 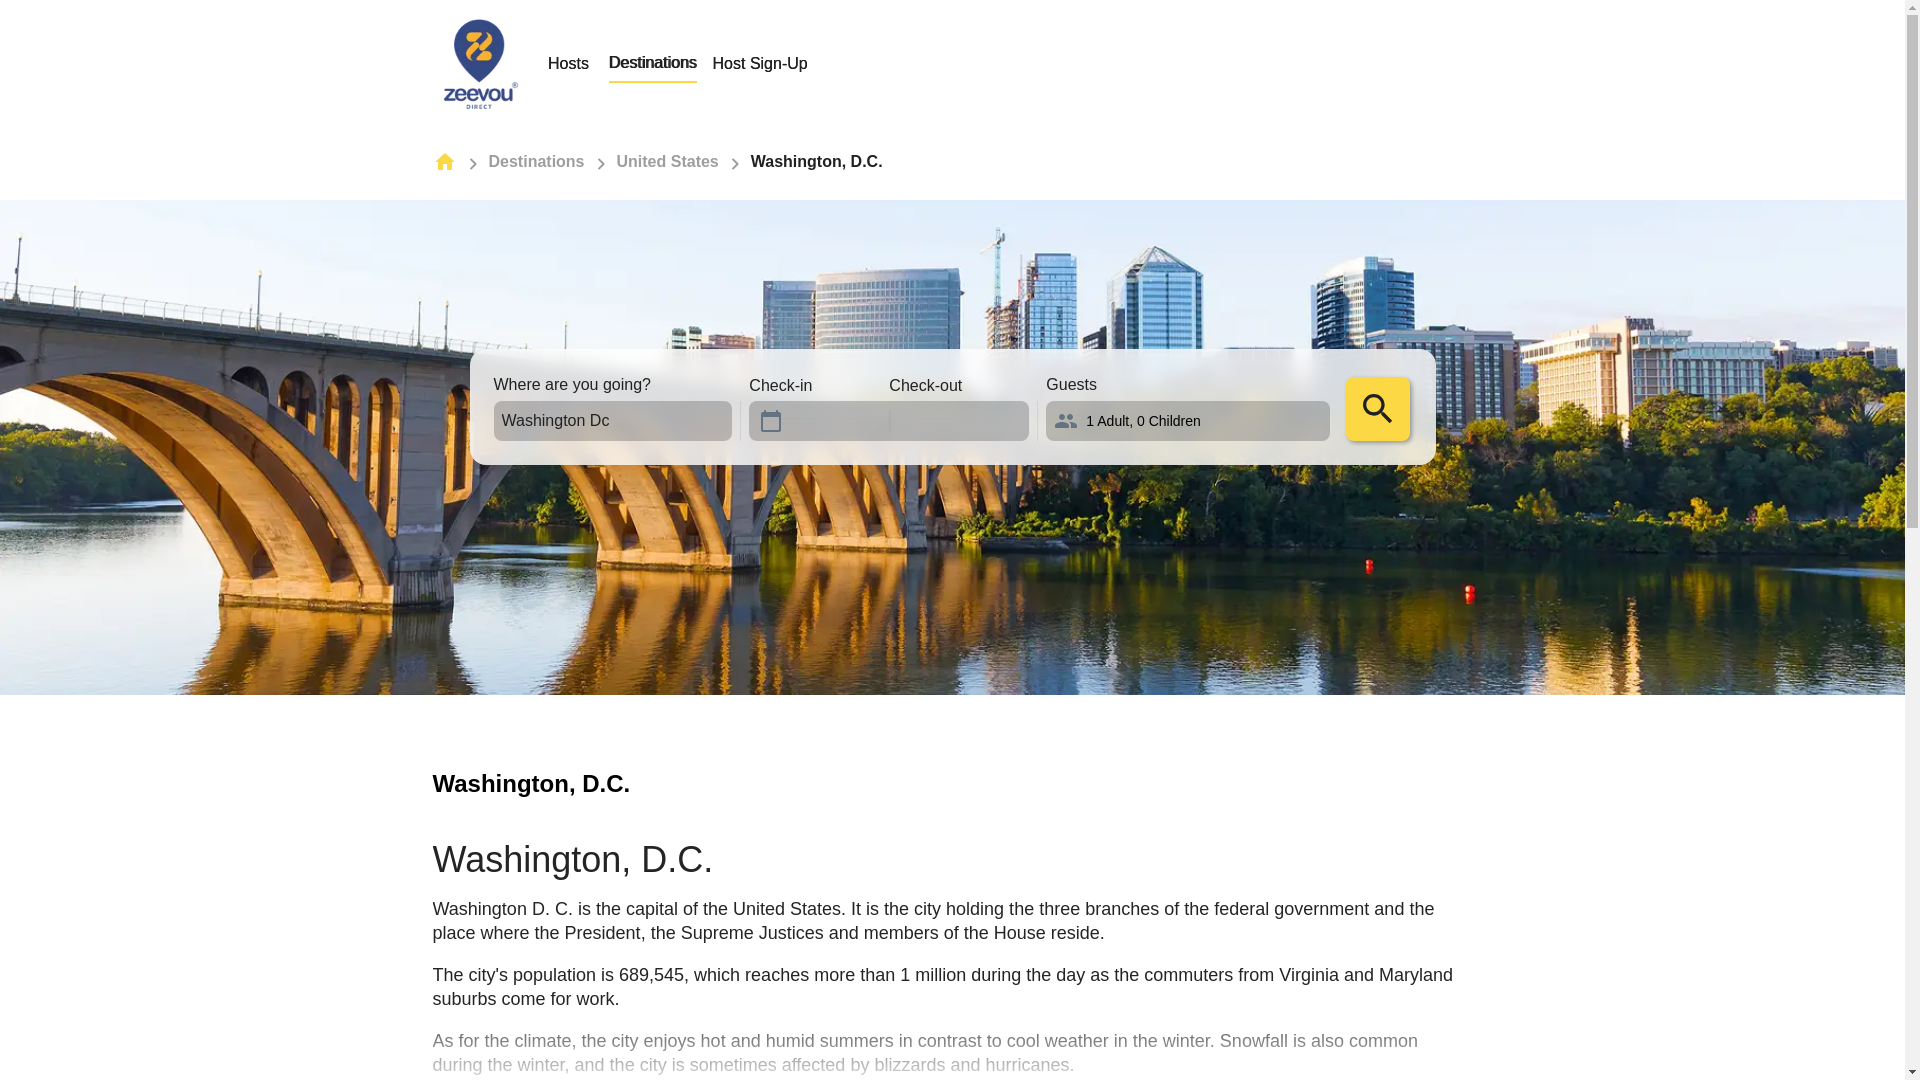 What do you see at coordinates (652, 63) in the screenshot?
I see `Destinations` at bounding box center [652, 63].